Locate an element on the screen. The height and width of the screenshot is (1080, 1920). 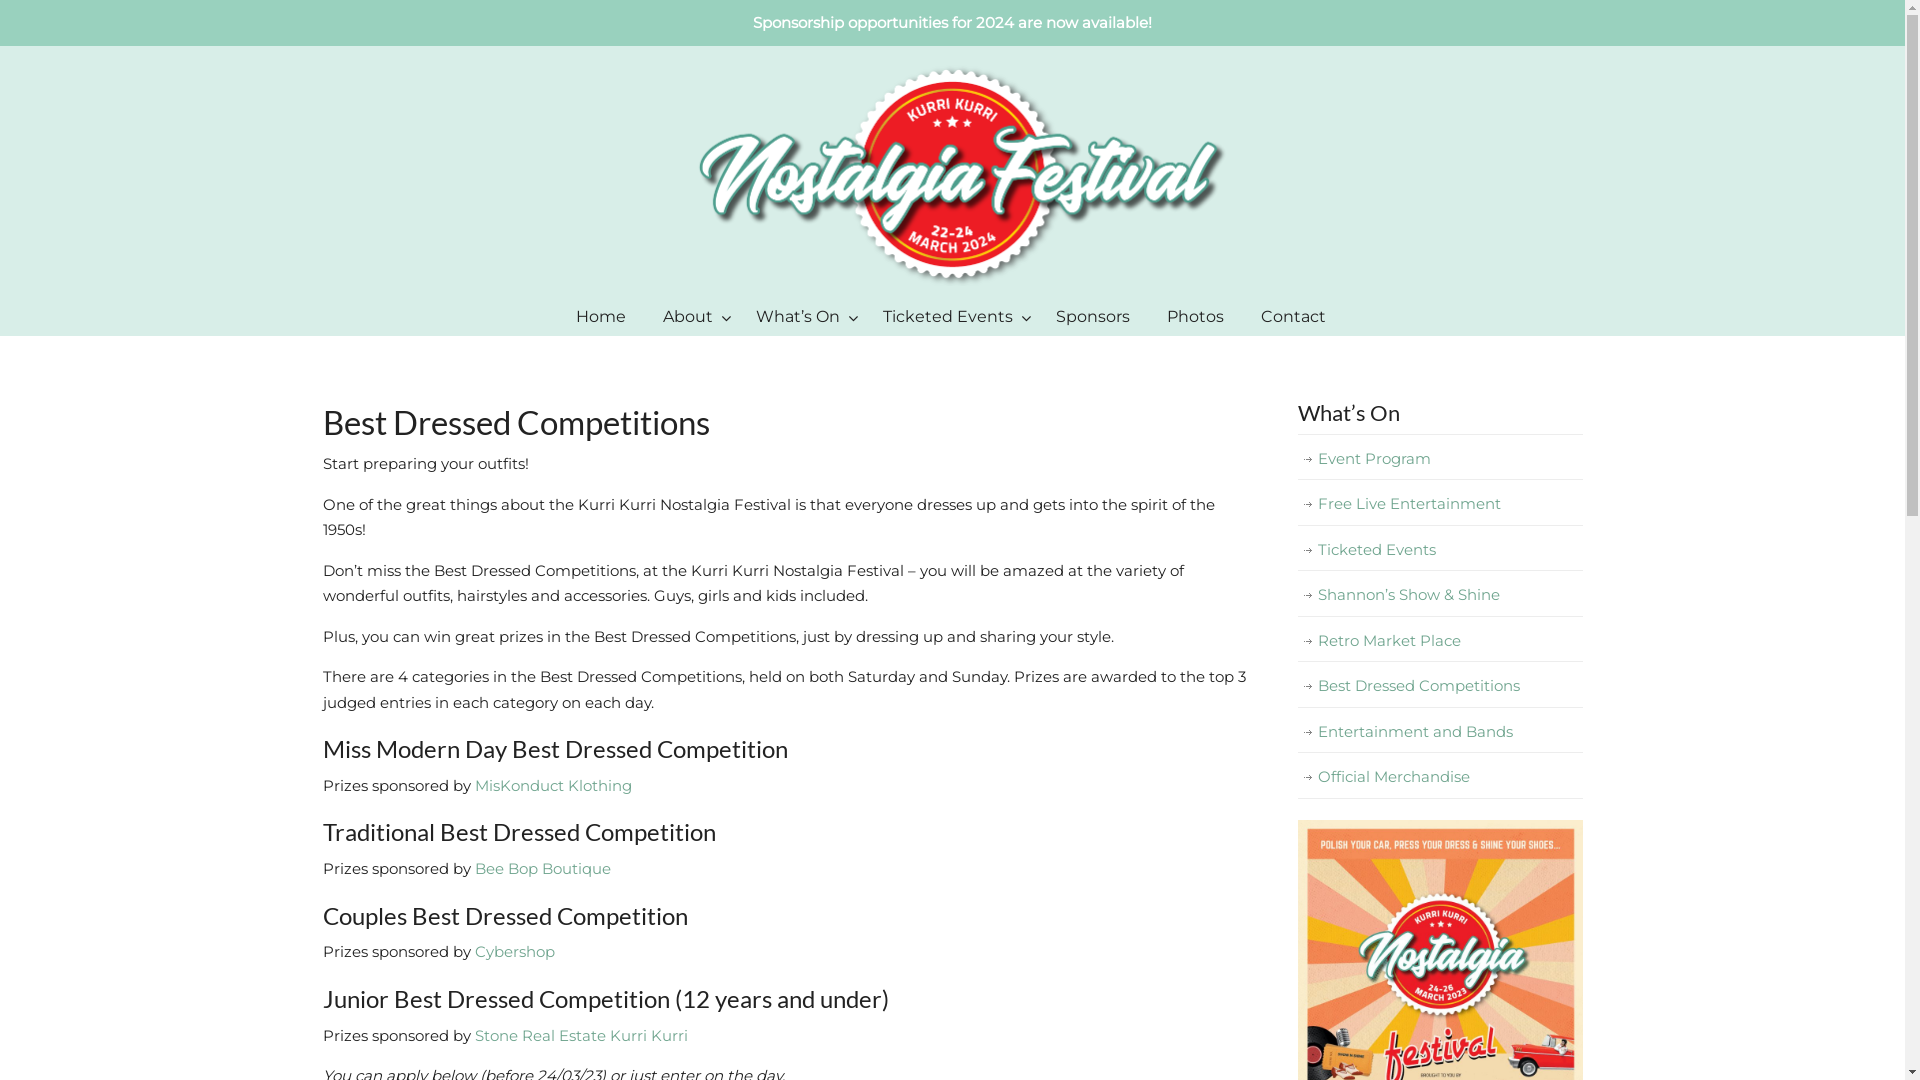
Ticketed Events is located at coordinates (951, 317).